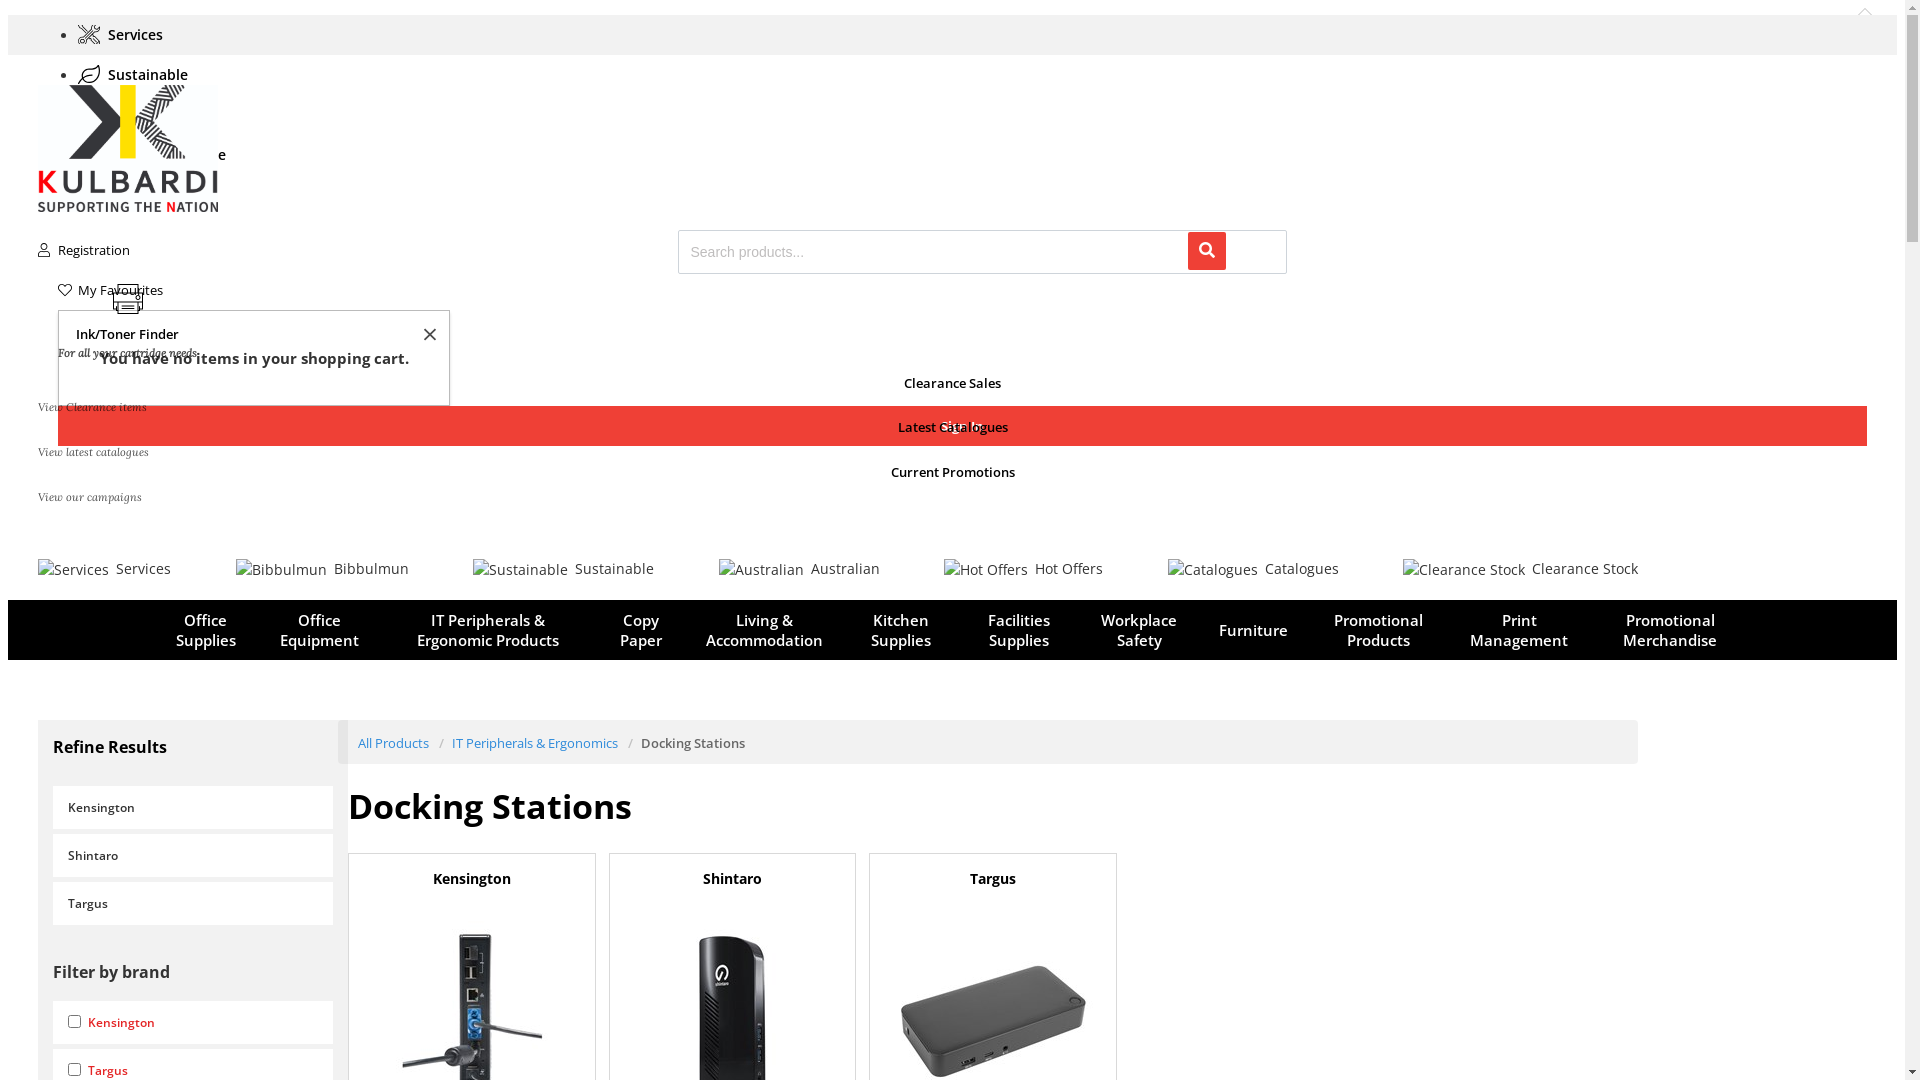  Describe the element at coordinates (206, 630) in the screenshot. I see `Office Supplies` at that location.